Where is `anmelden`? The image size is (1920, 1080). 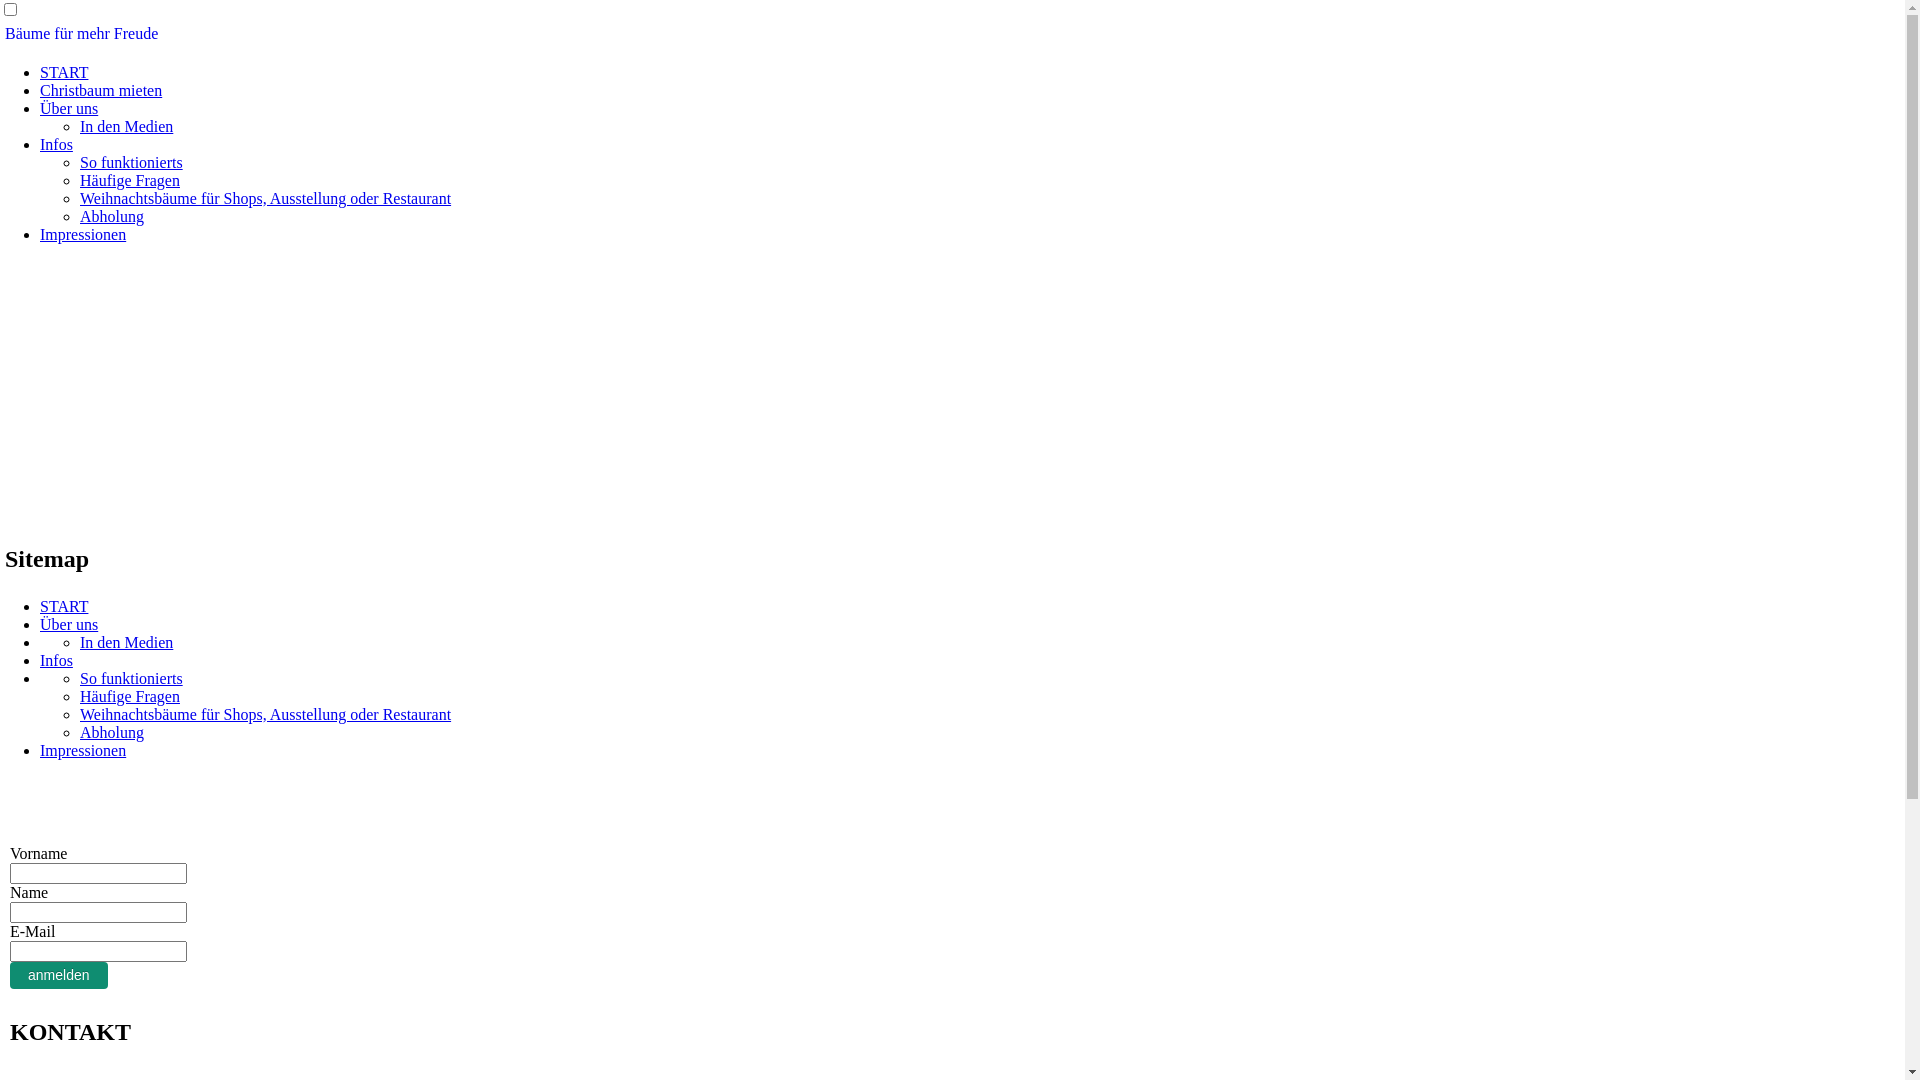
anmelden is located at coordinates (59, 976).